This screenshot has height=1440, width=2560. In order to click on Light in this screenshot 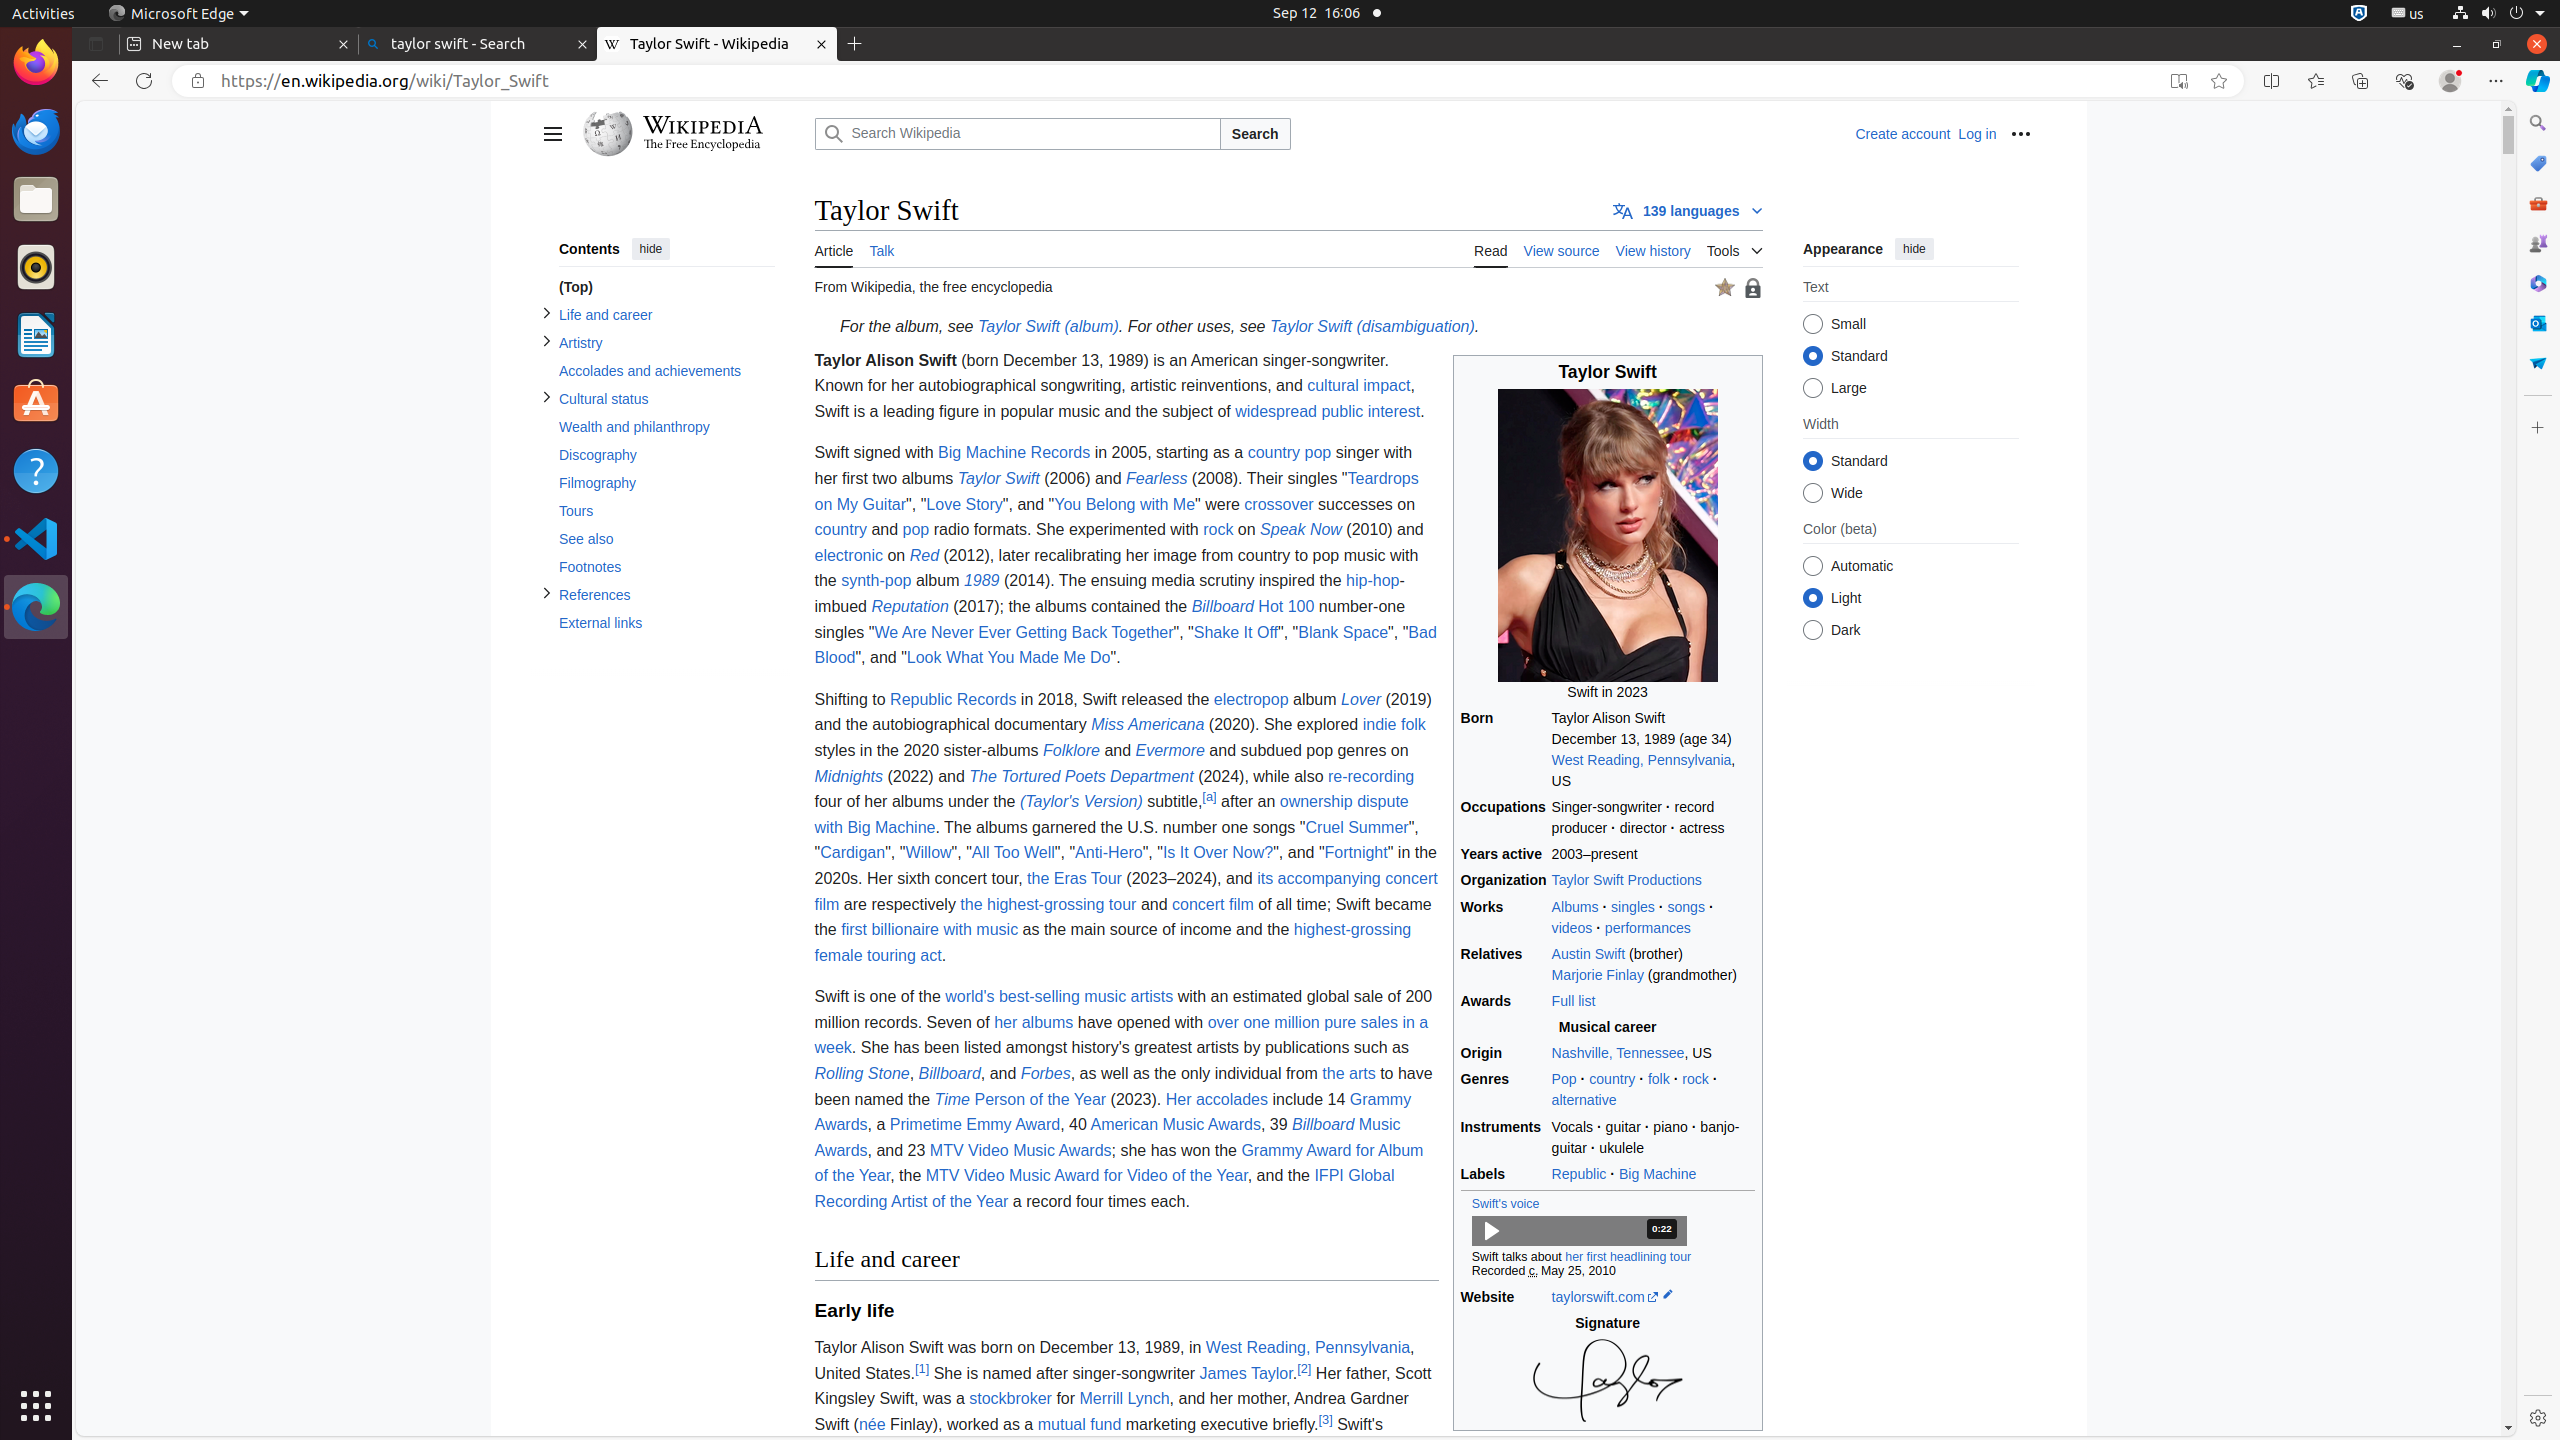, I will do `click(1812, 598)`.